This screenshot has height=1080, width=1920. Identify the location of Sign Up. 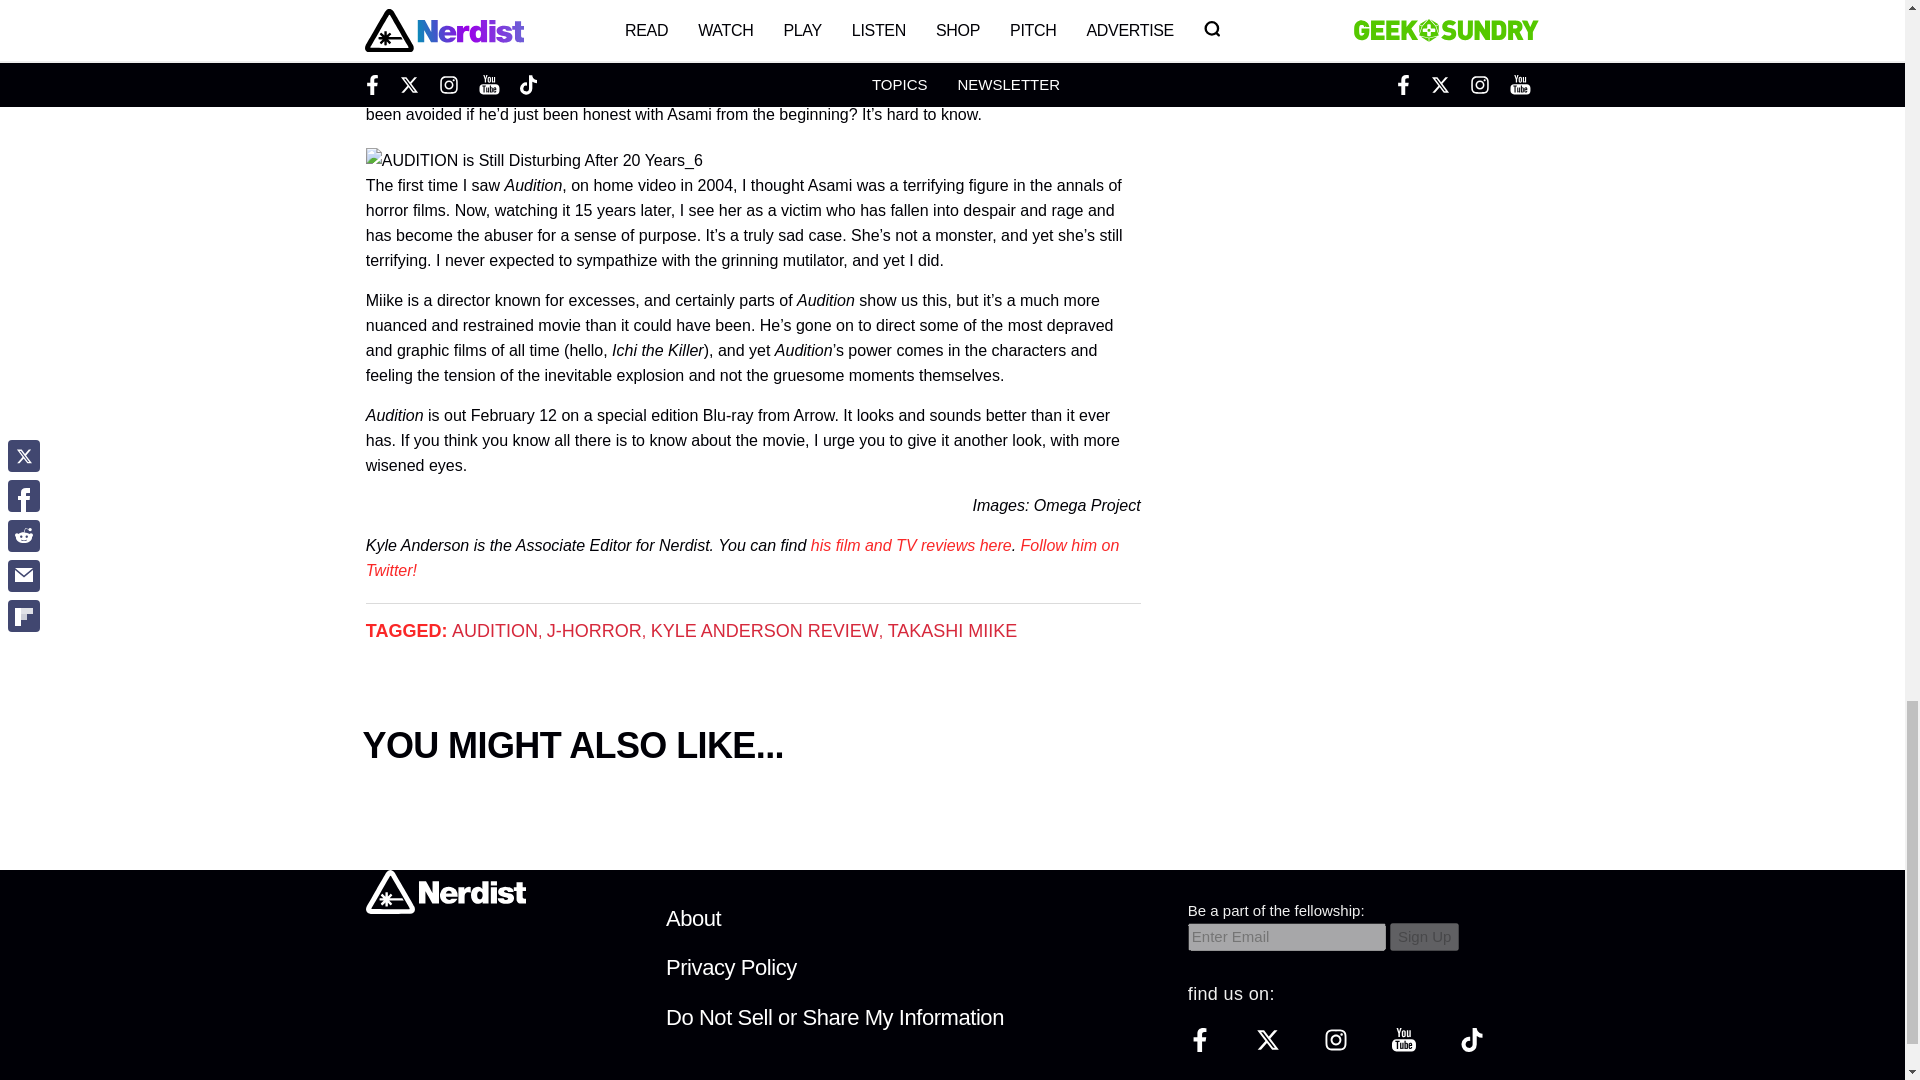
(1424, 937).